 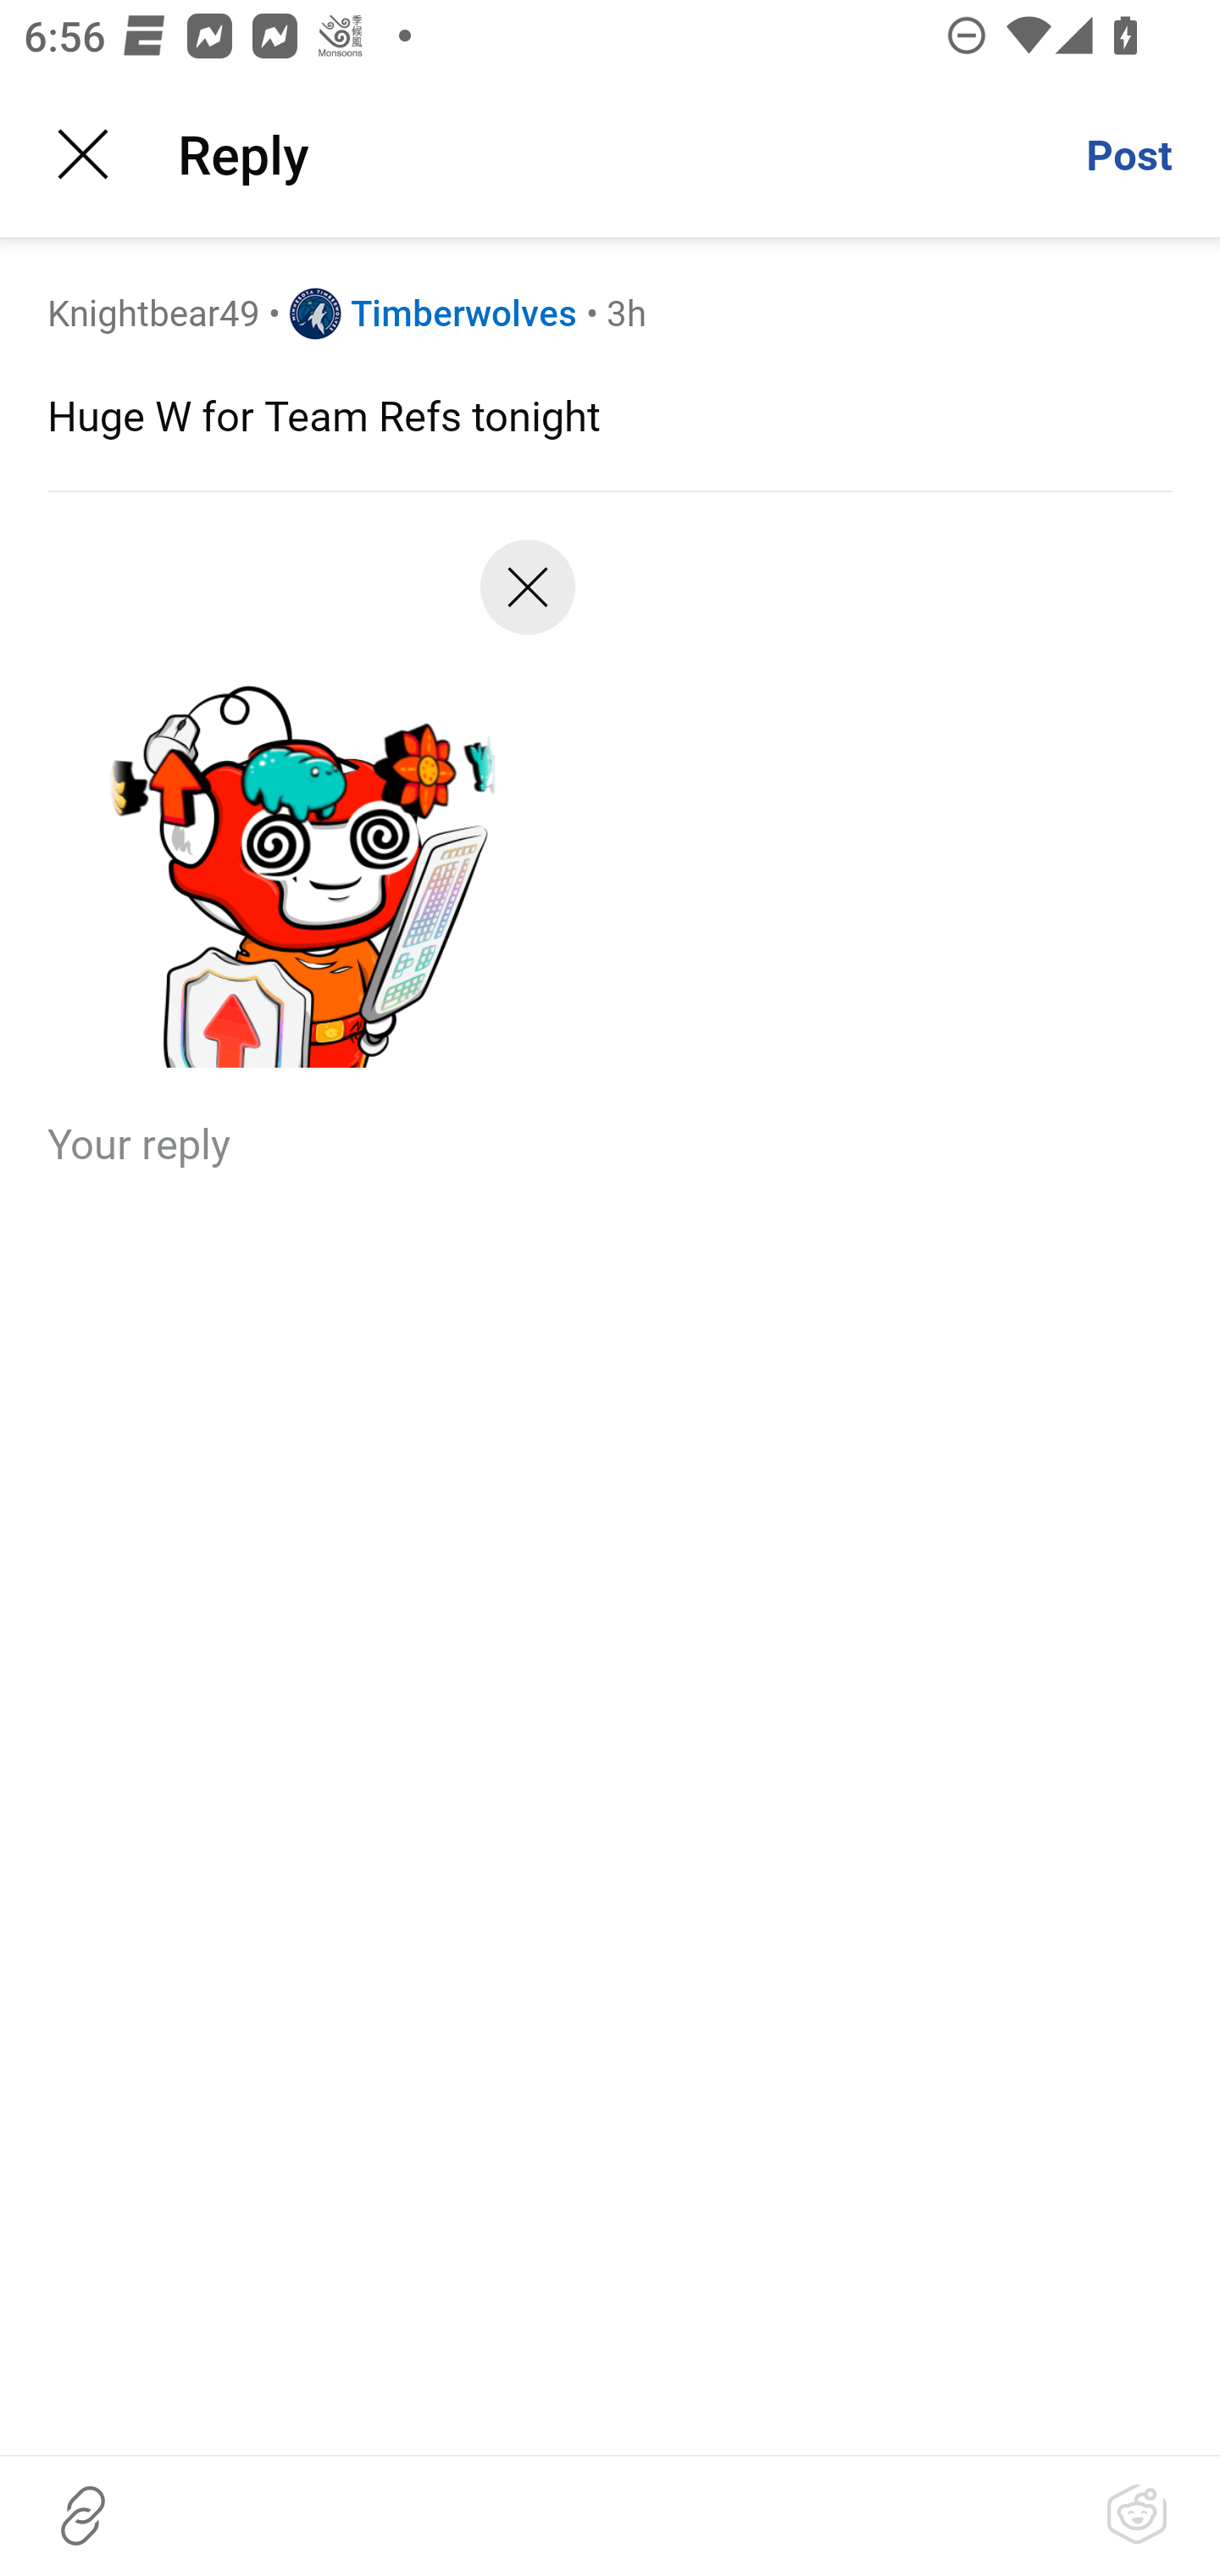 What do you see at coordinates (610, 1142) in the screenshot?
I see `Your reply` at bounding box center [610, 1142].